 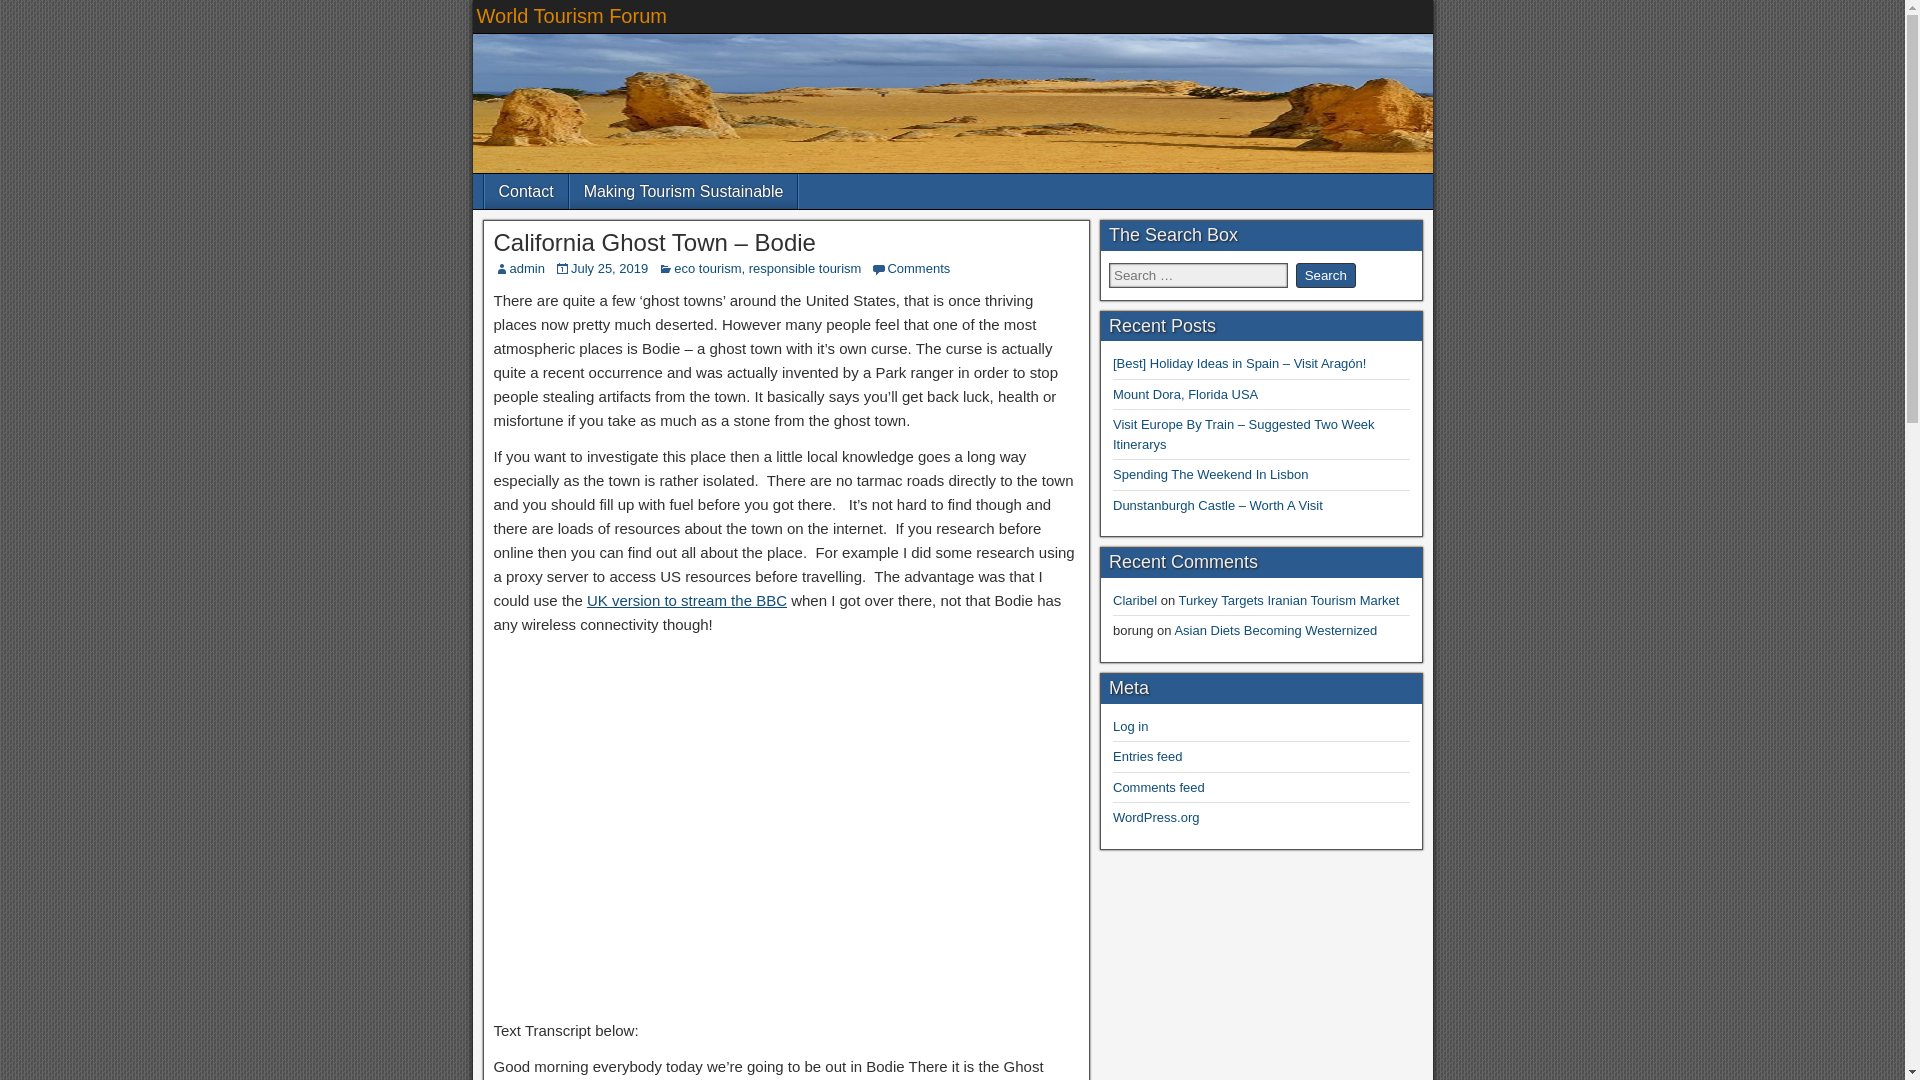 I want to click on July 25, 2019, so click(x=609, y=268).